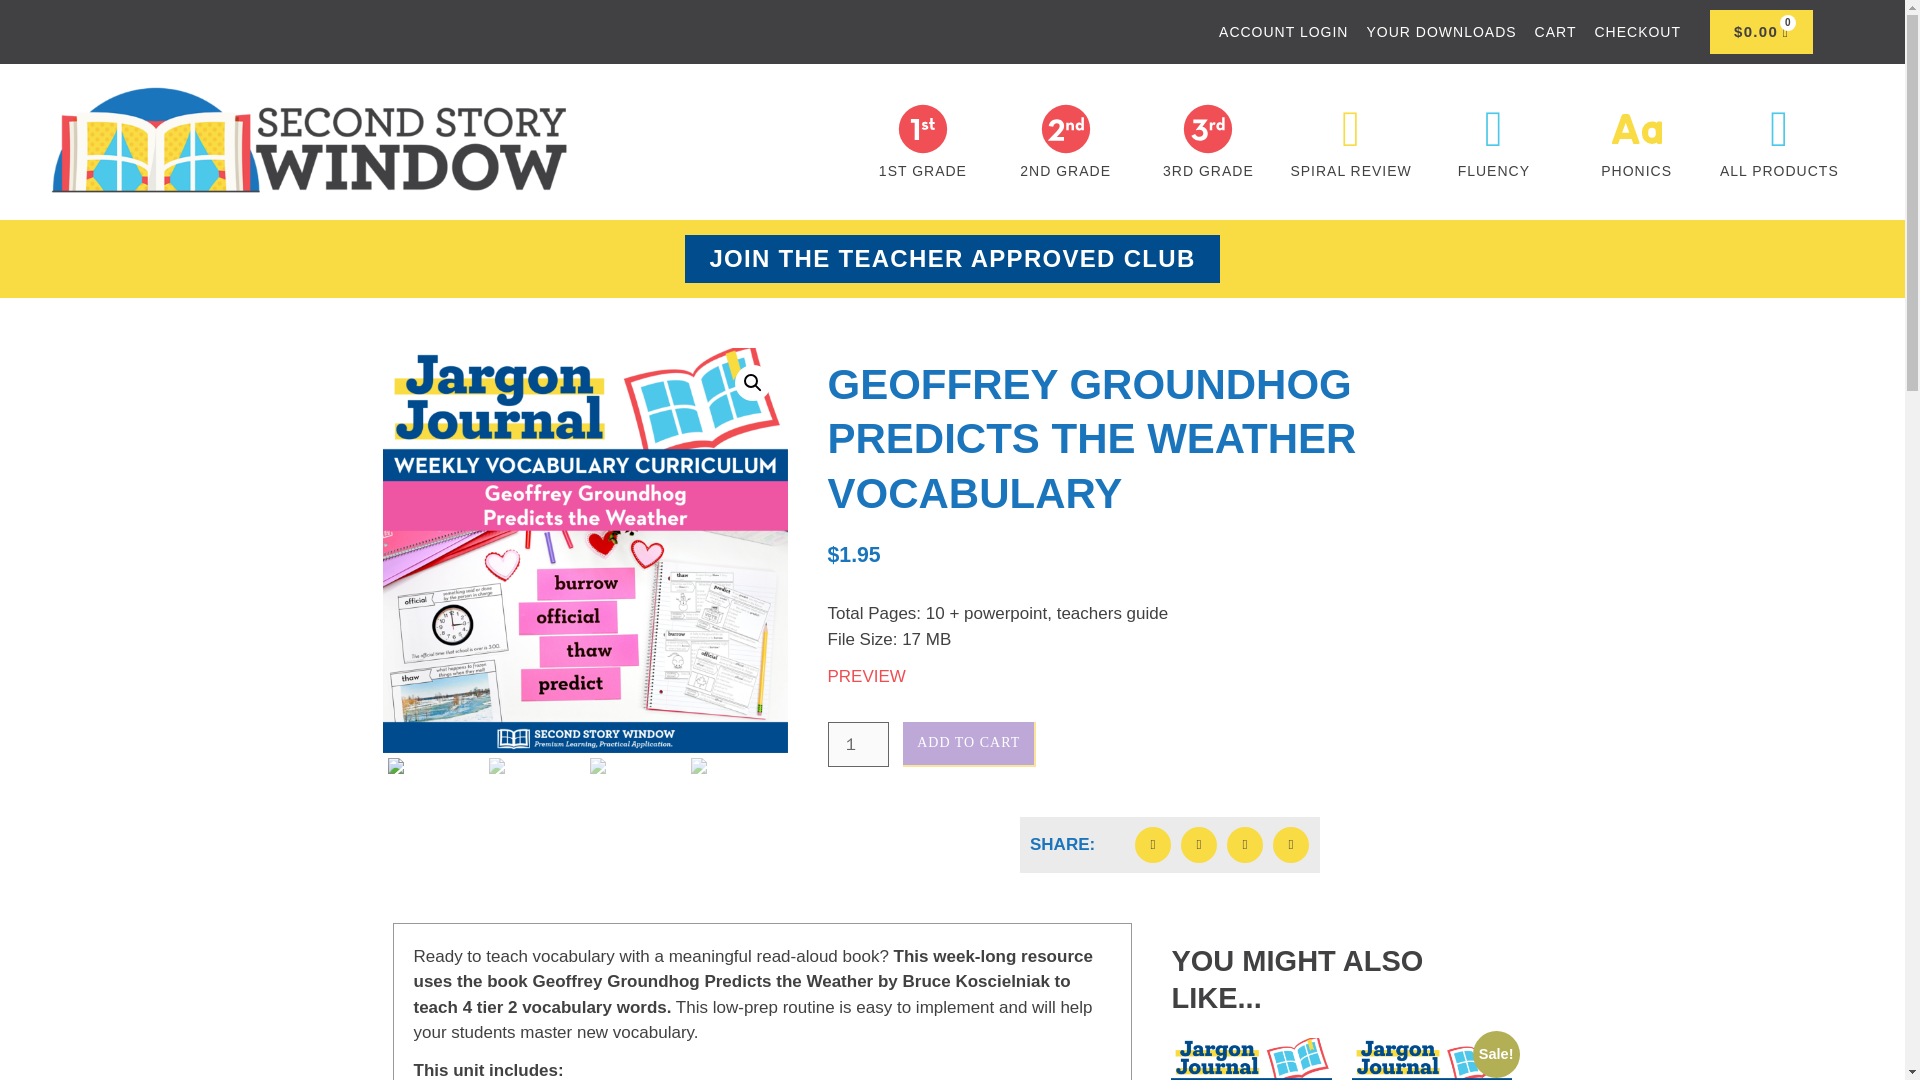 This screenshot has width=1920, height=1080. Describe the element at coordinates (858, 744) in the screenshot. I see `1` at that location.